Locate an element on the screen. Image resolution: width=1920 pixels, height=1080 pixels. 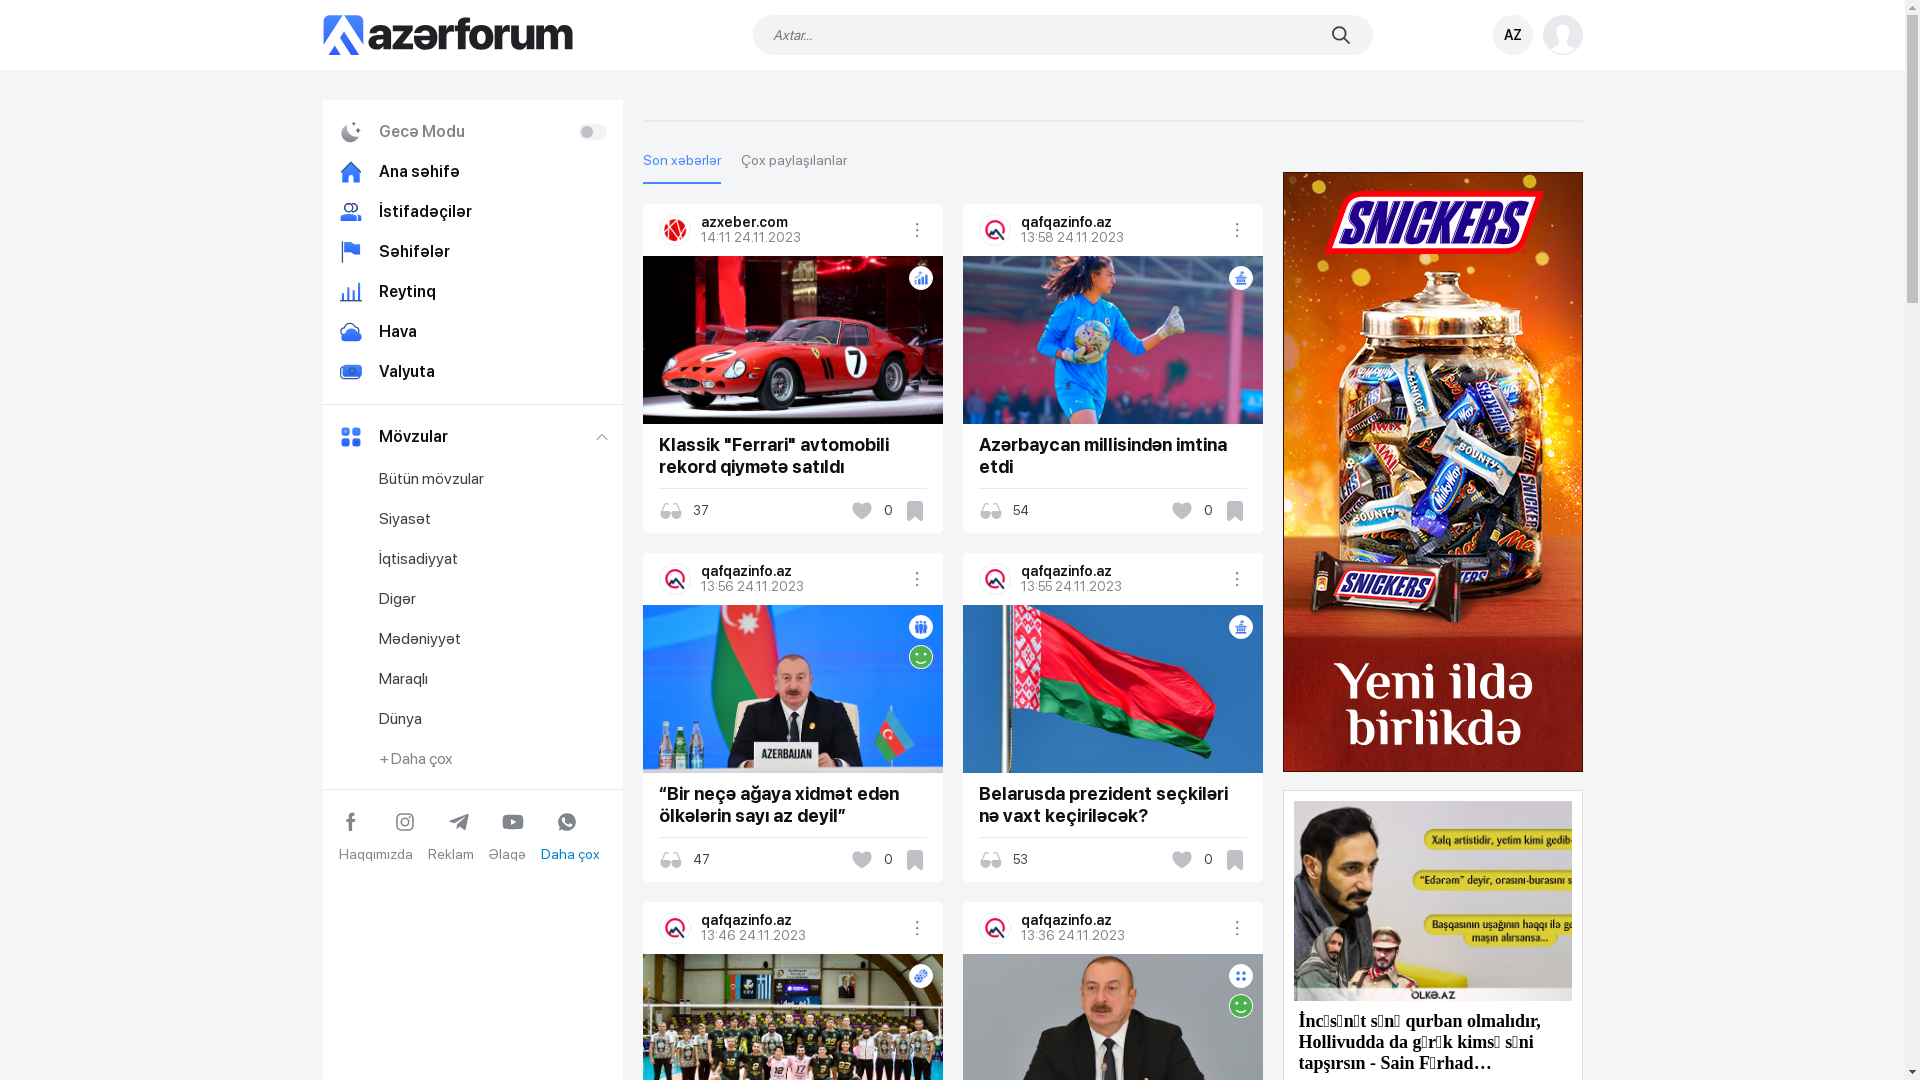
qafqazinfo.az is located at coordinates (801, 571).